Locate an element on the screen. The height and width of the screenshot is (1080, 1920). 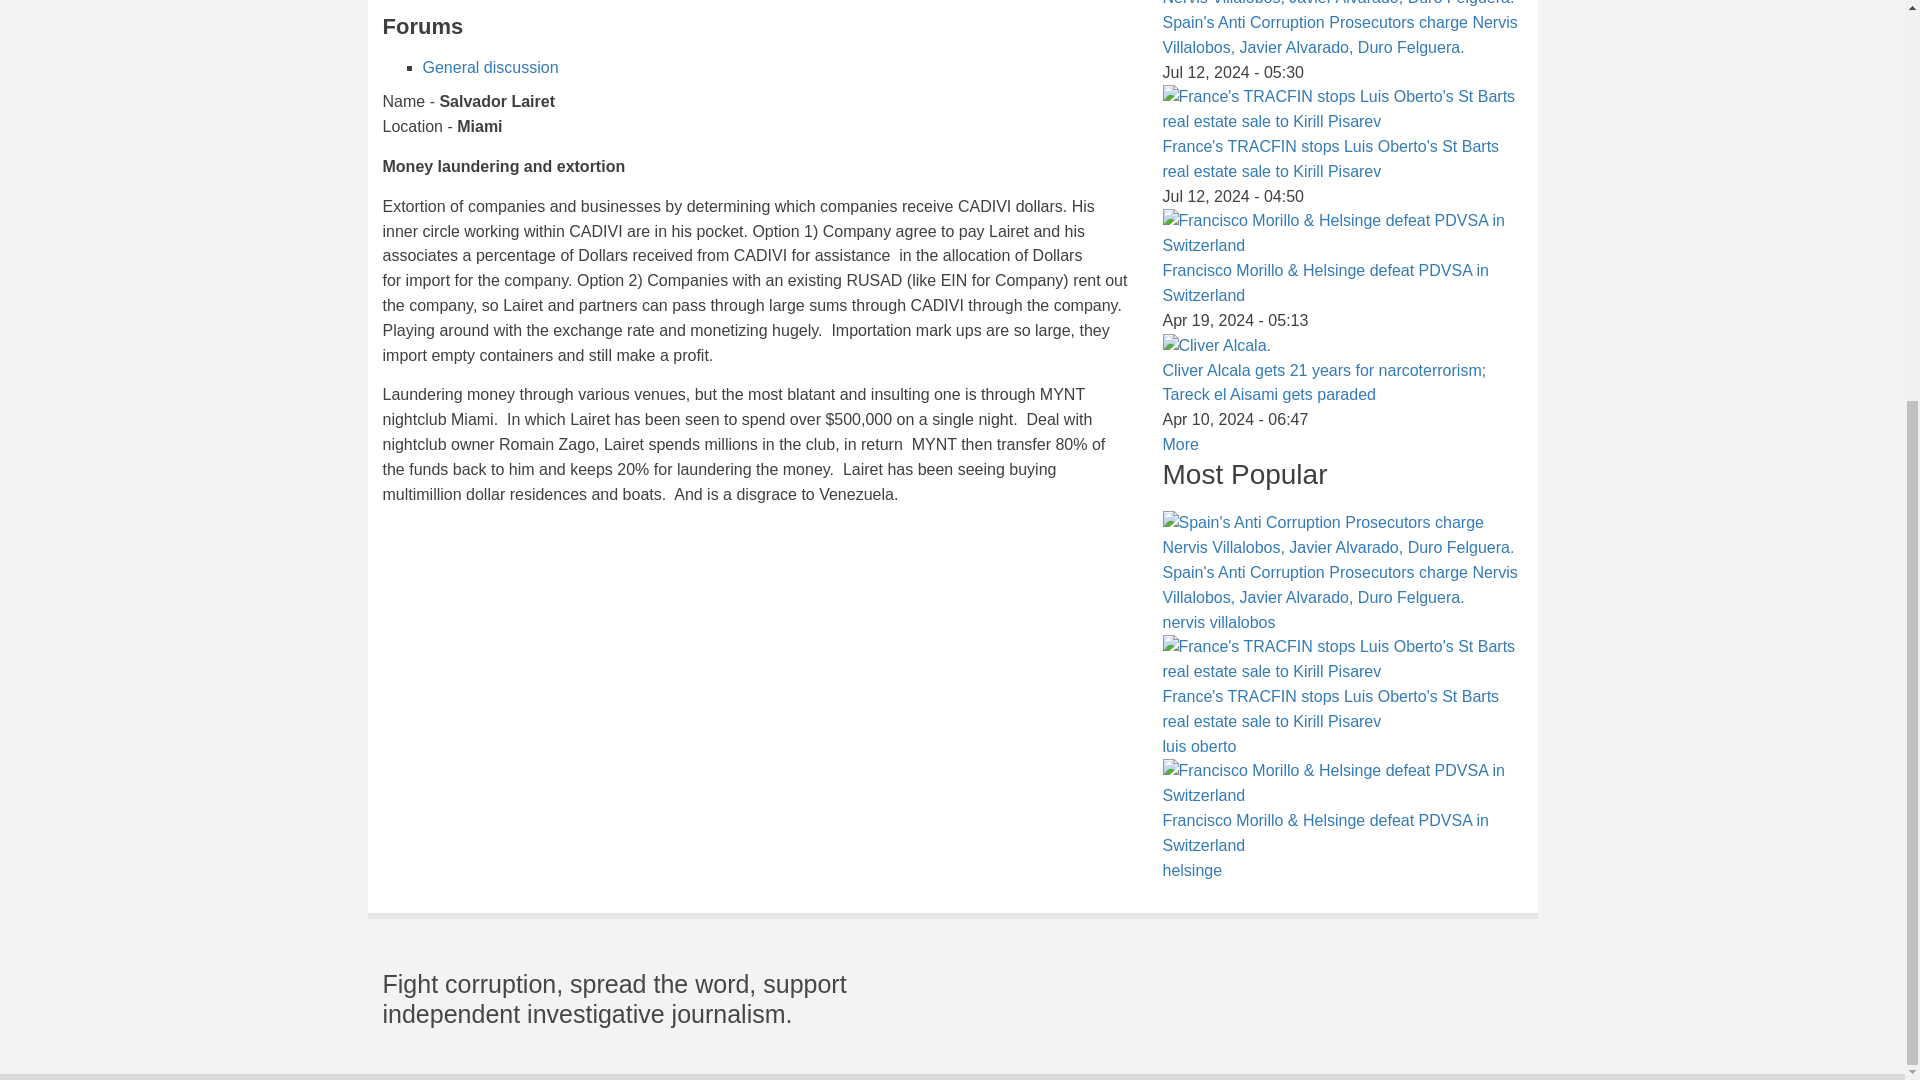
Cliver Alcala. is located at coordinates (1215, 346).